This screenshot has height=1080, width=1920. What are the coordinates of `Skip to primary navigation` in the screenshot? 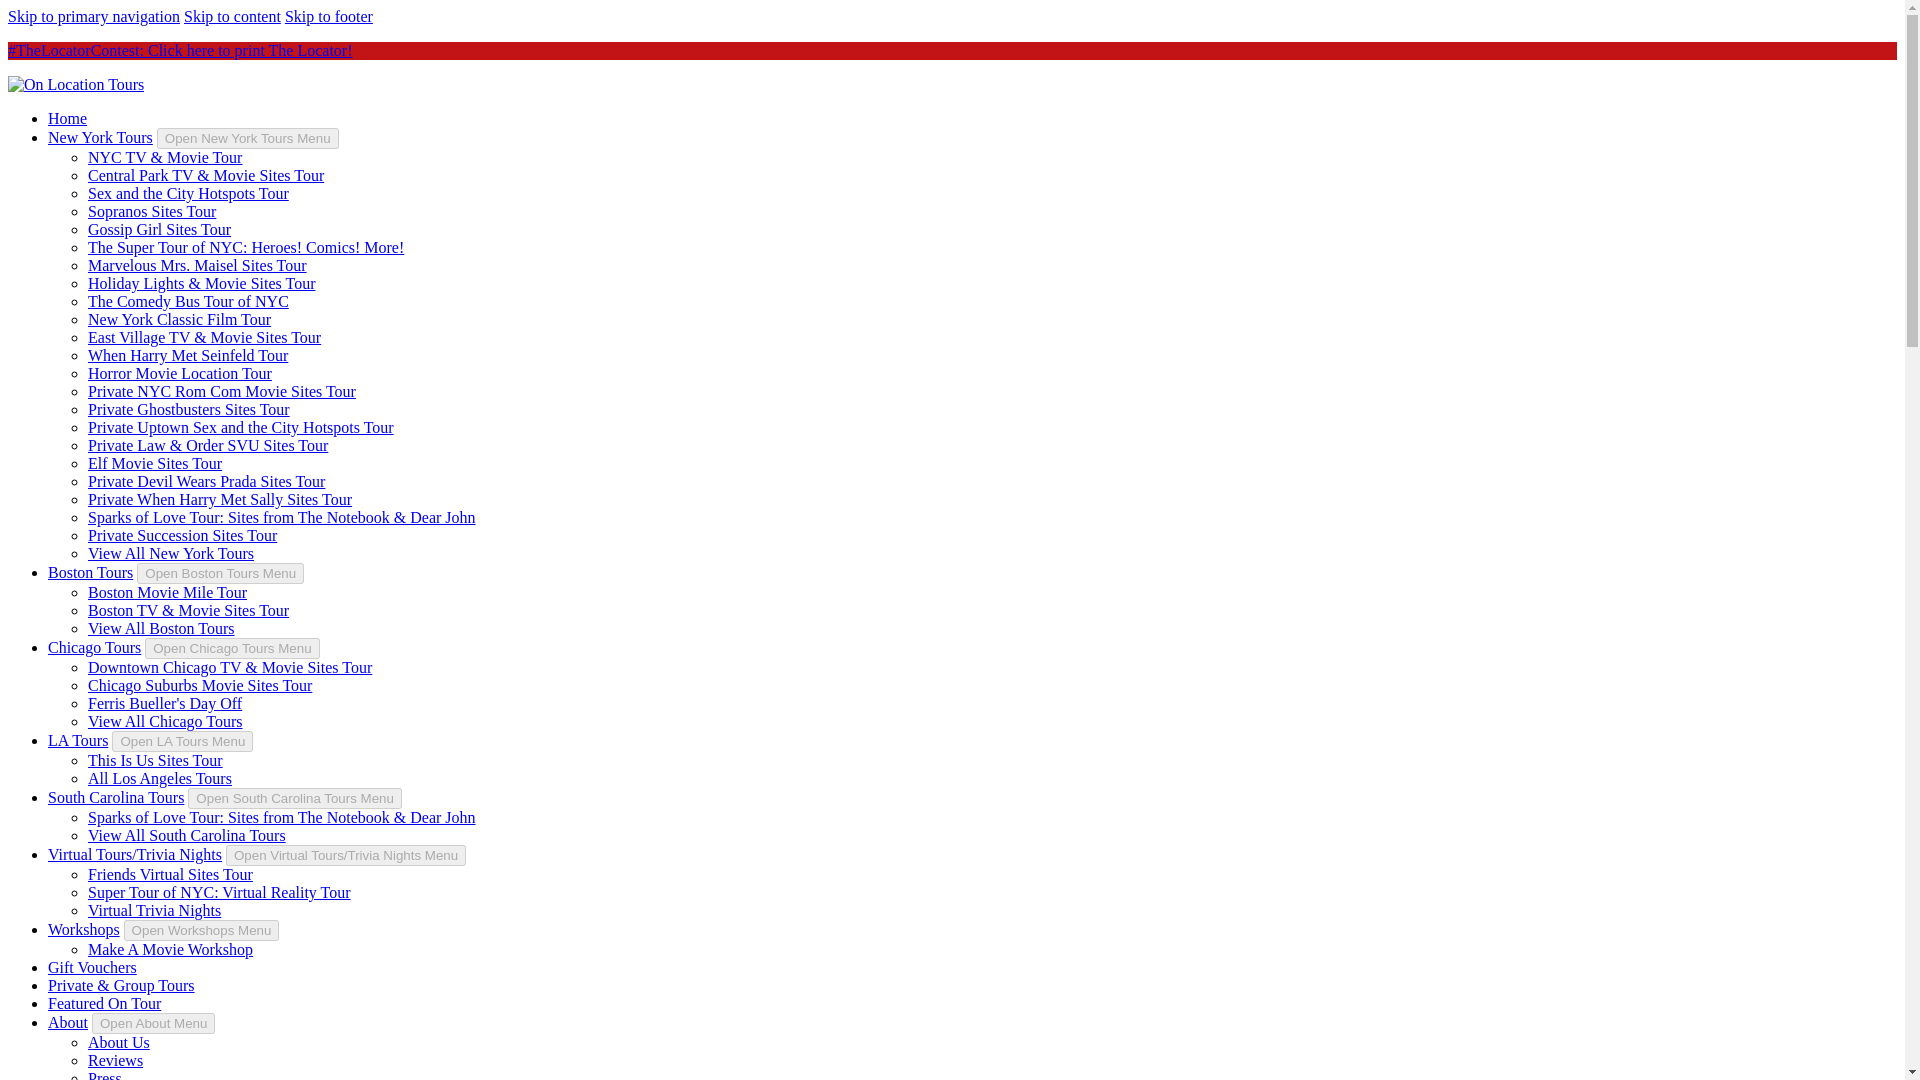 It's located at (94, 16).